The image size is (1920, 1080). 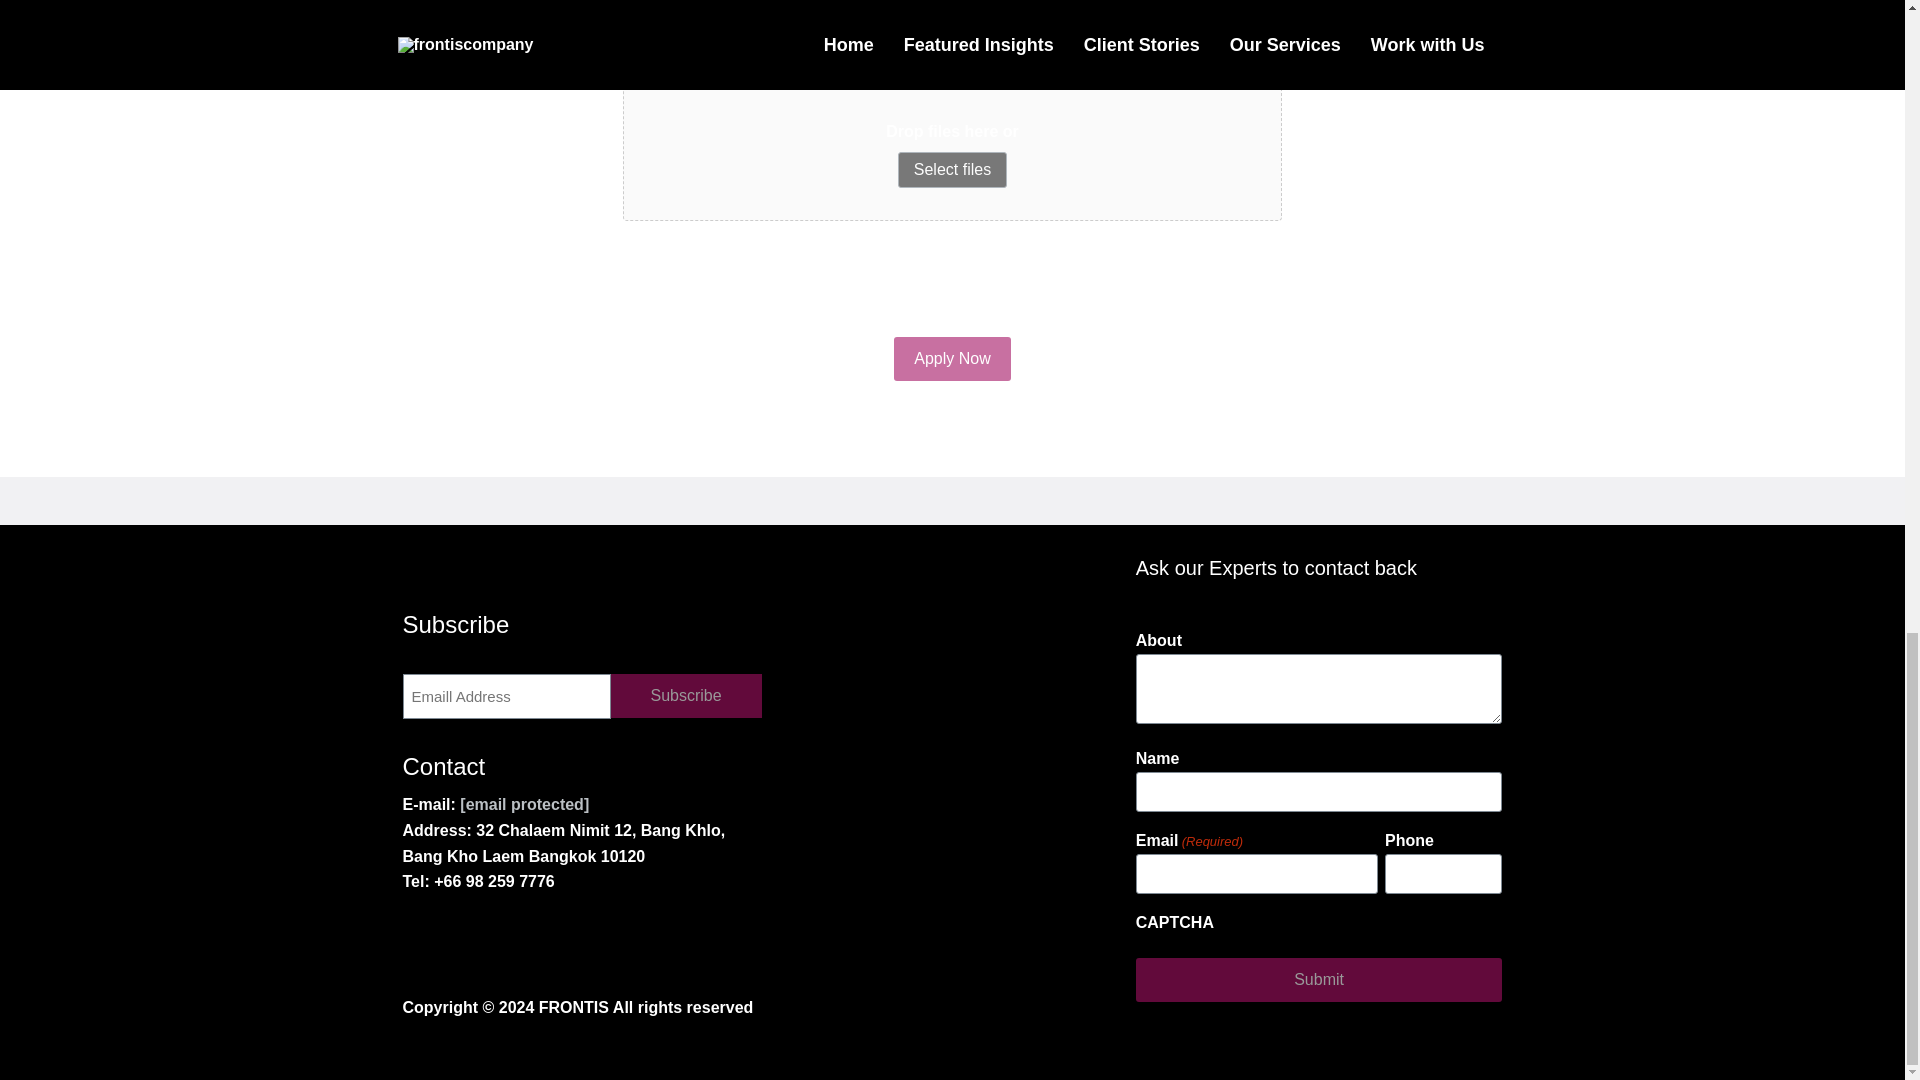 What do you see at coordinates (952, 358) in the screenshot?
I see `Apply Now` at bounding box center [952, 358].